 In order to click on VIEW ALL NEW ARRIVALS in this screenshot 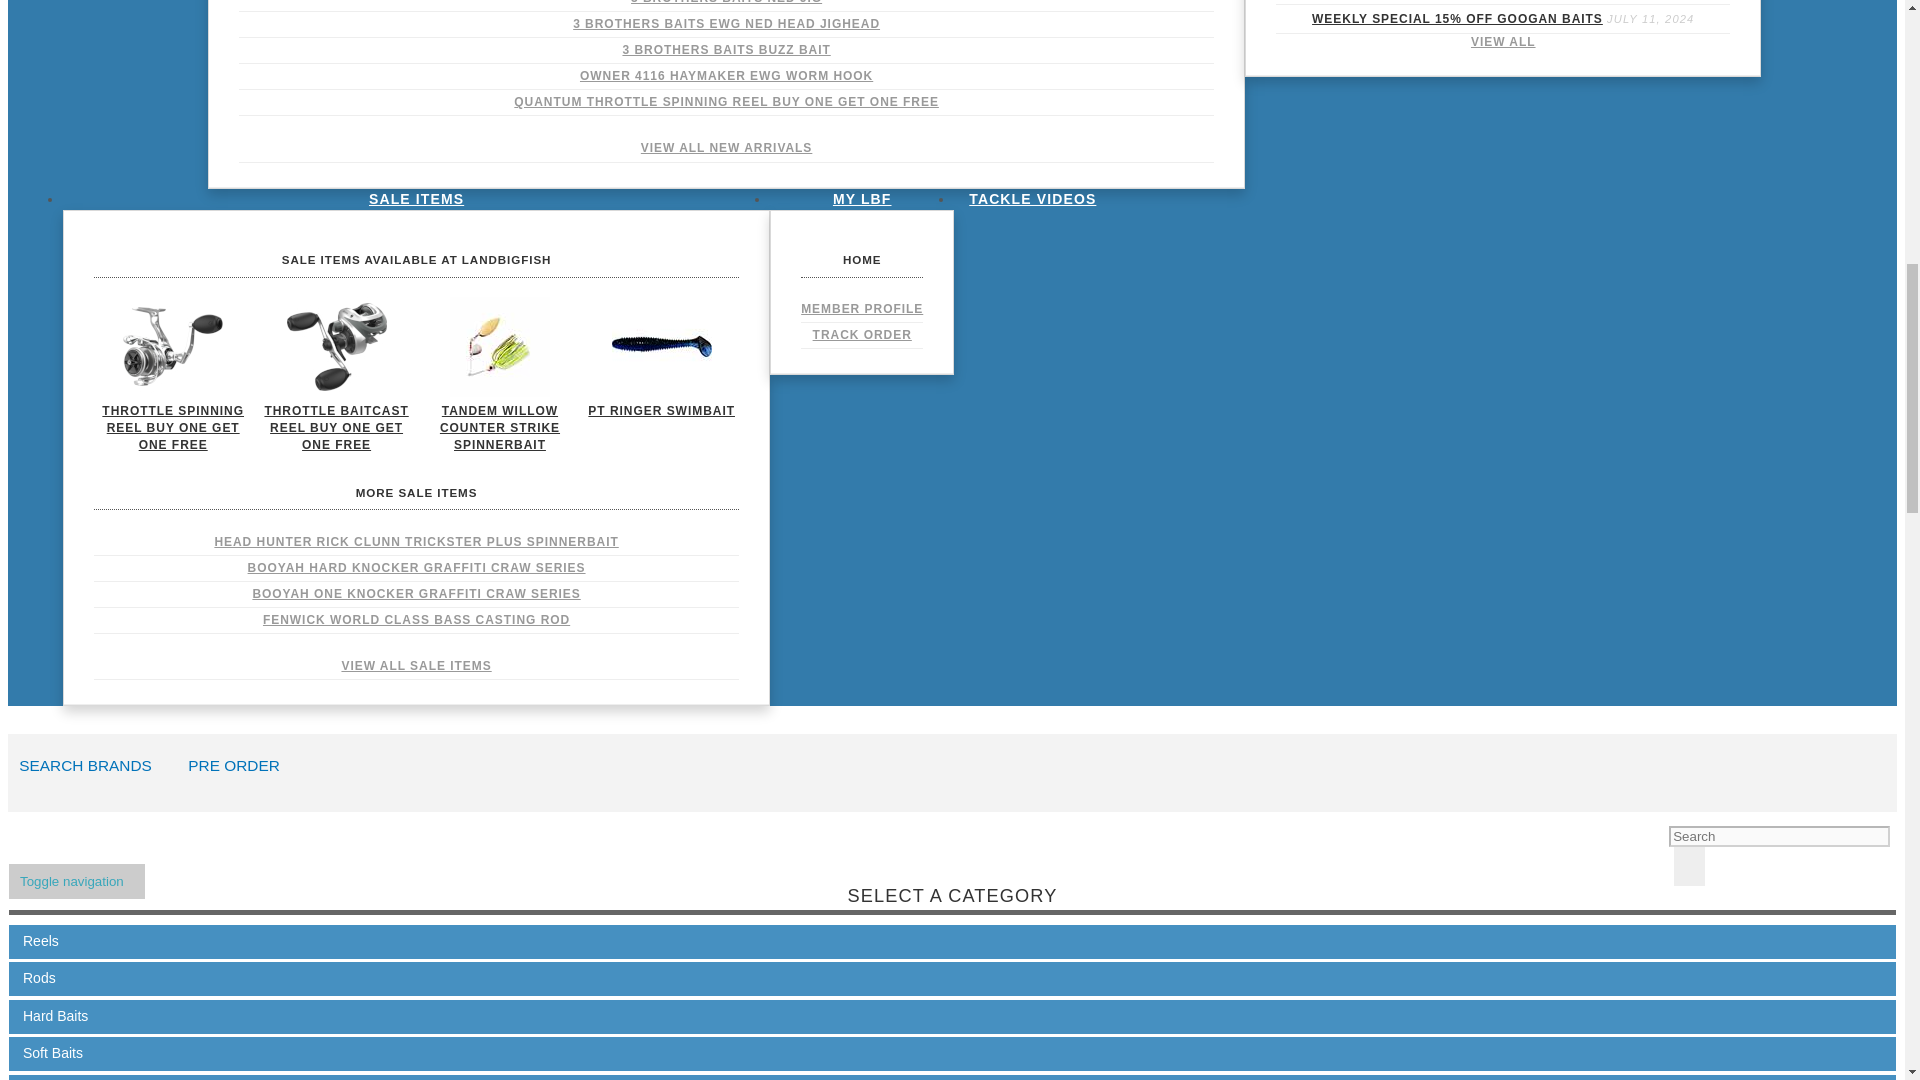, I will do `click(726, 148)`.